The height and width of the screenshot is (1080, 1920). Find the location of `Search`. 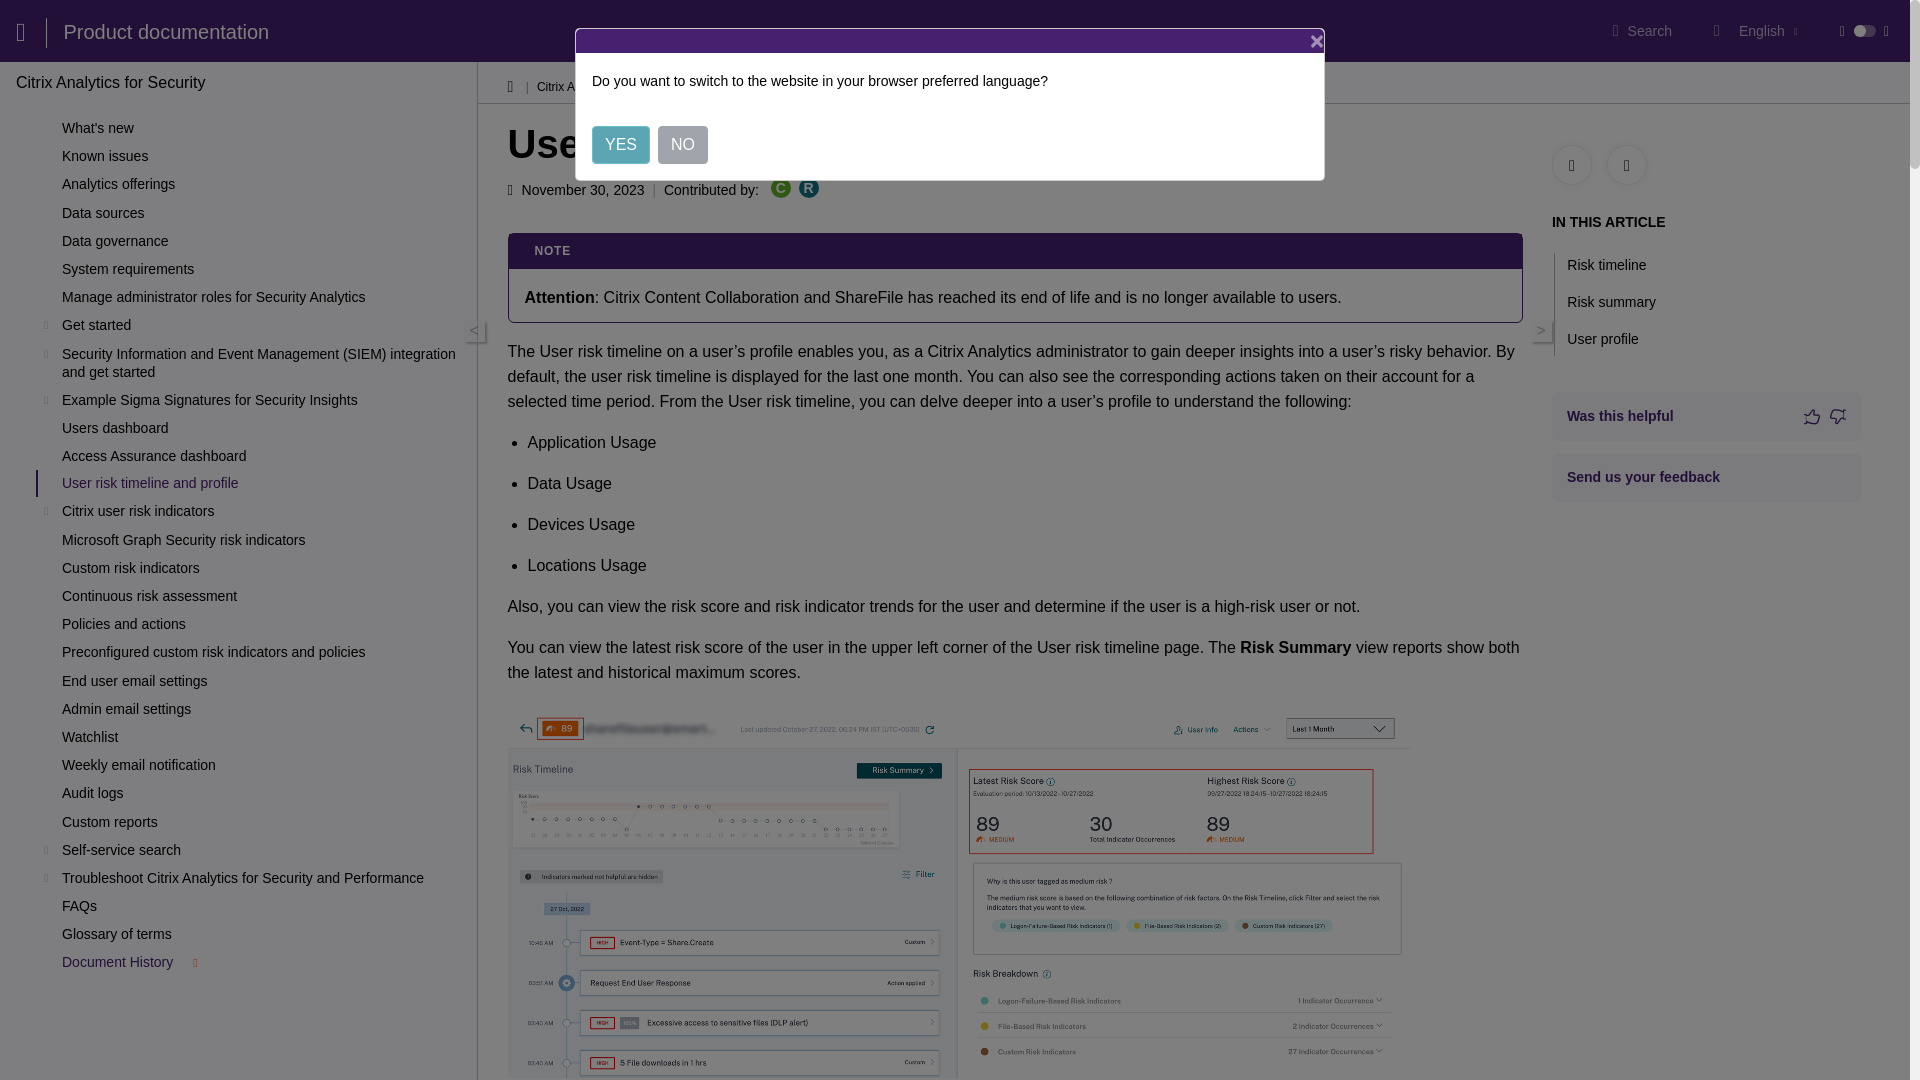

Search is located at coordinates (1642, 30).